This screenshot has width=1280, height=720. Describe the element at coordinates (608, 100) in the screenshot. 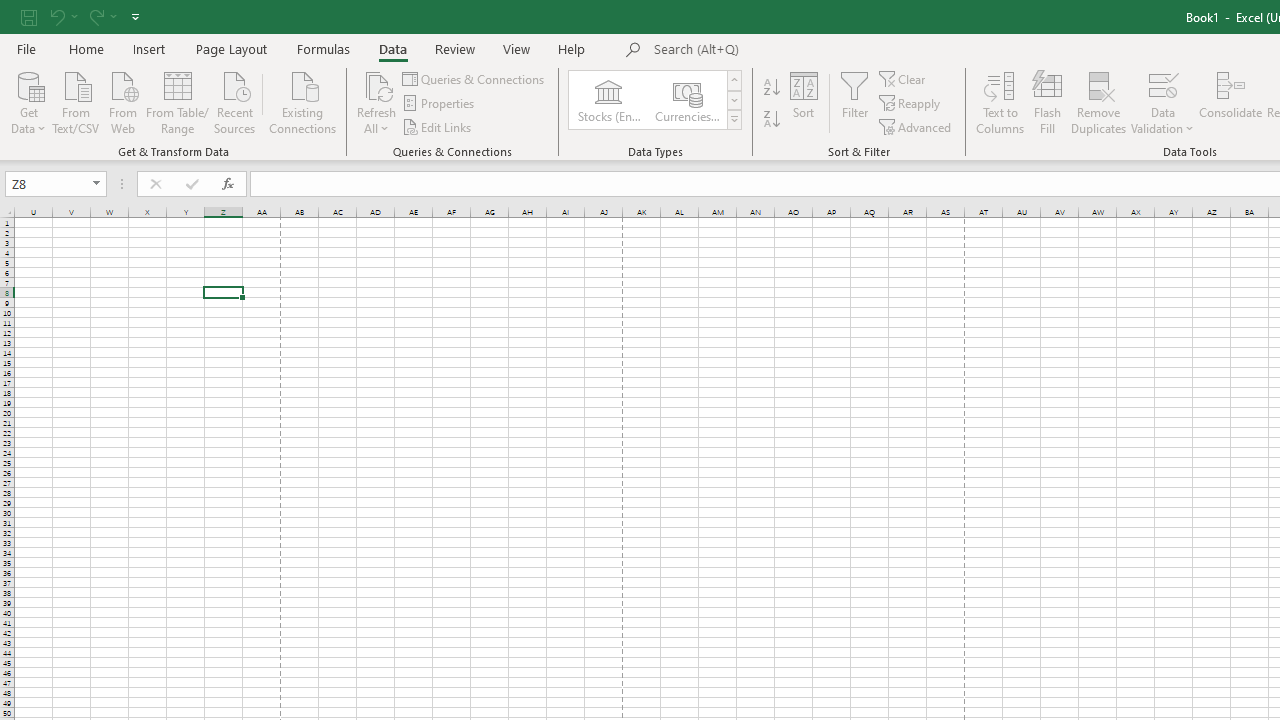

I see `Stocks (English)` at that location.